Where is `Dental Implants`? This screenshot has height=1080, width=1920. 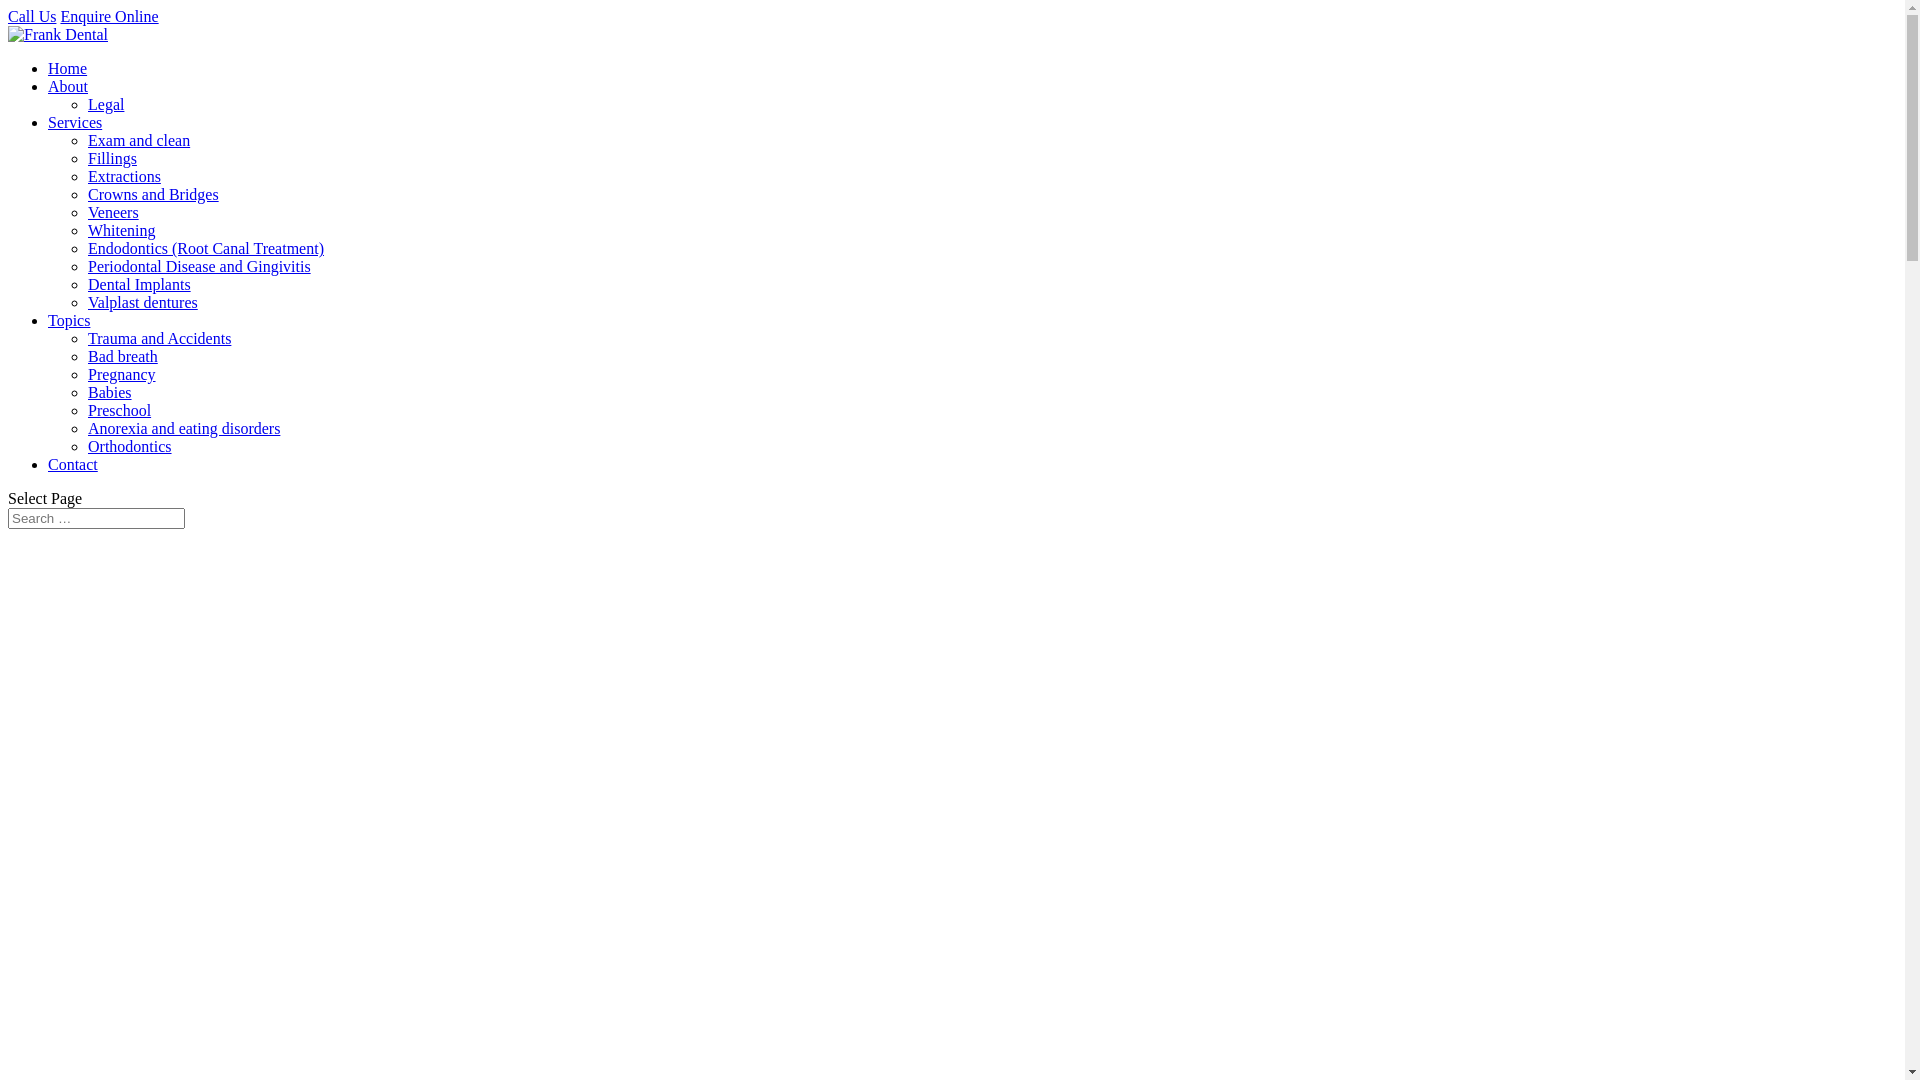 Dental Implants is located at coordinates (140, 284).